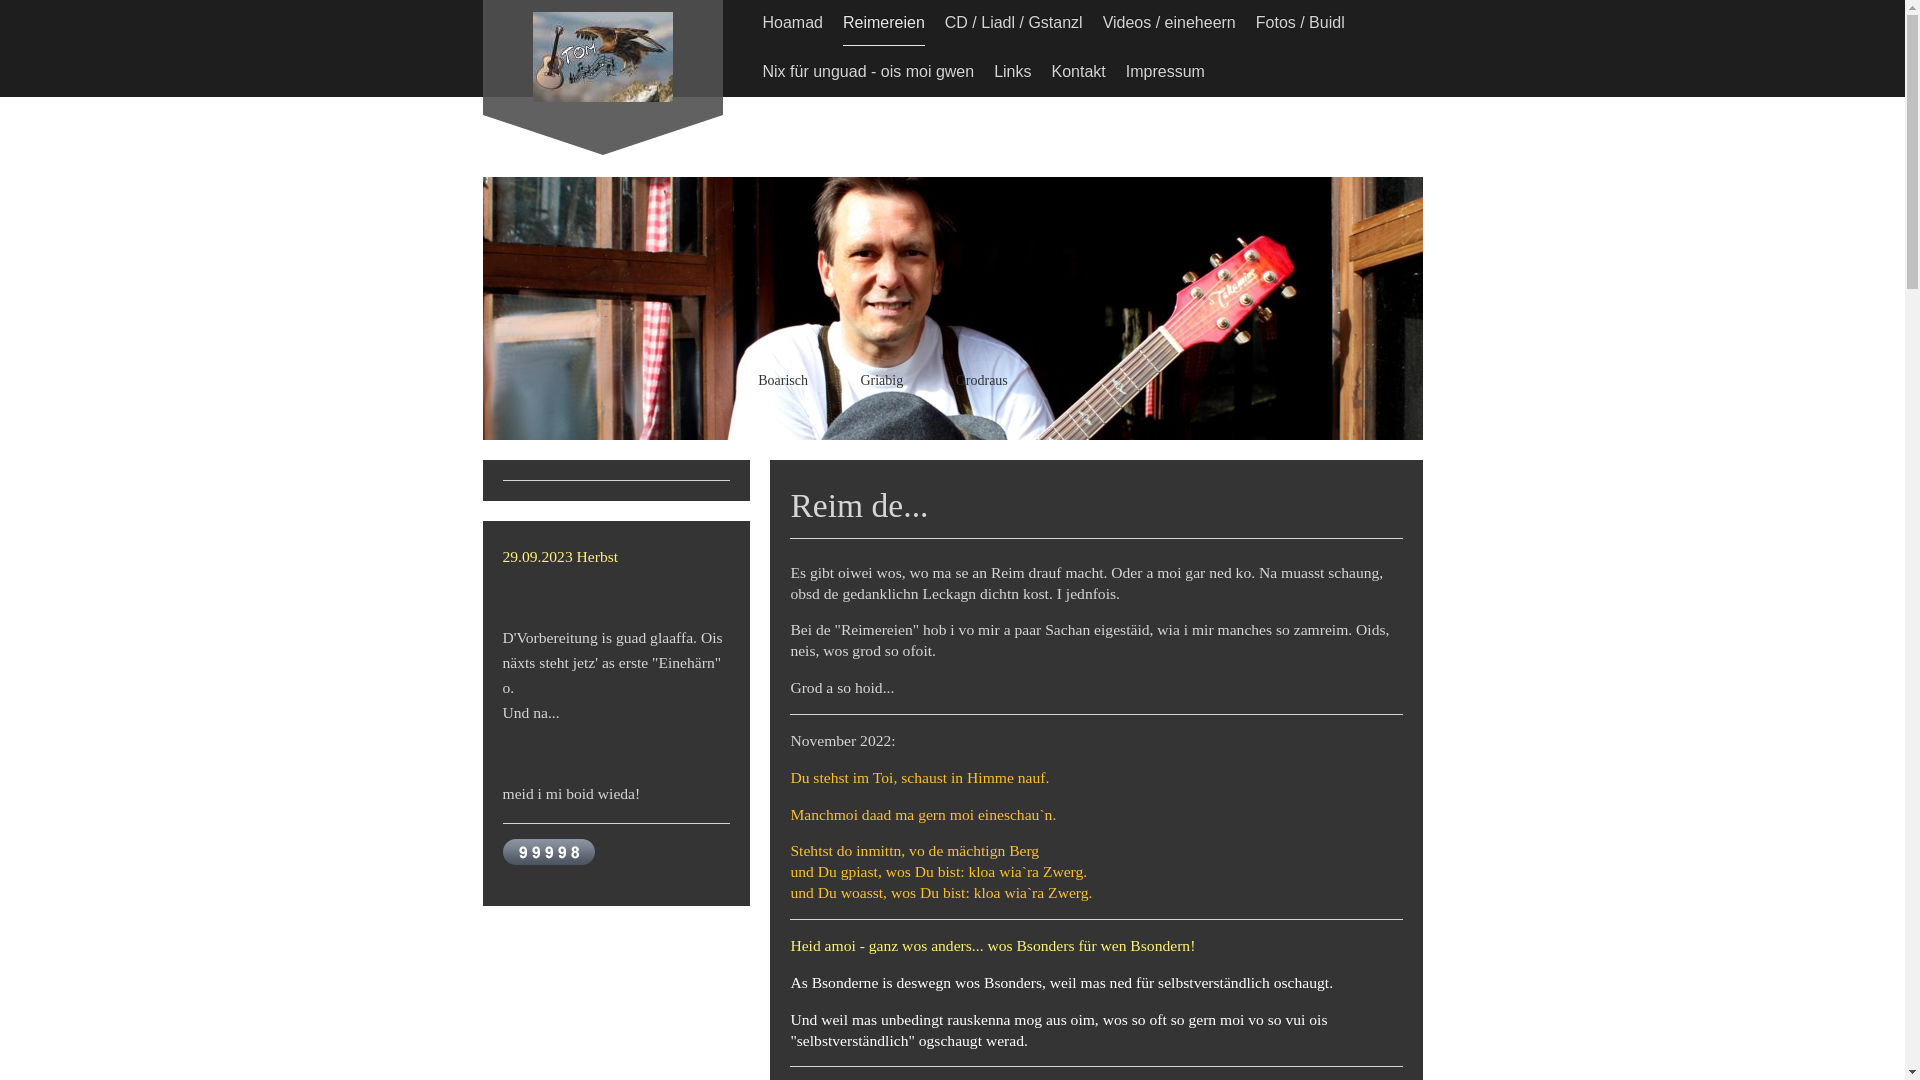  Describe the element at coordinates (1170, 23) in the screenshot. I see `Videos / eineheern` at that location.